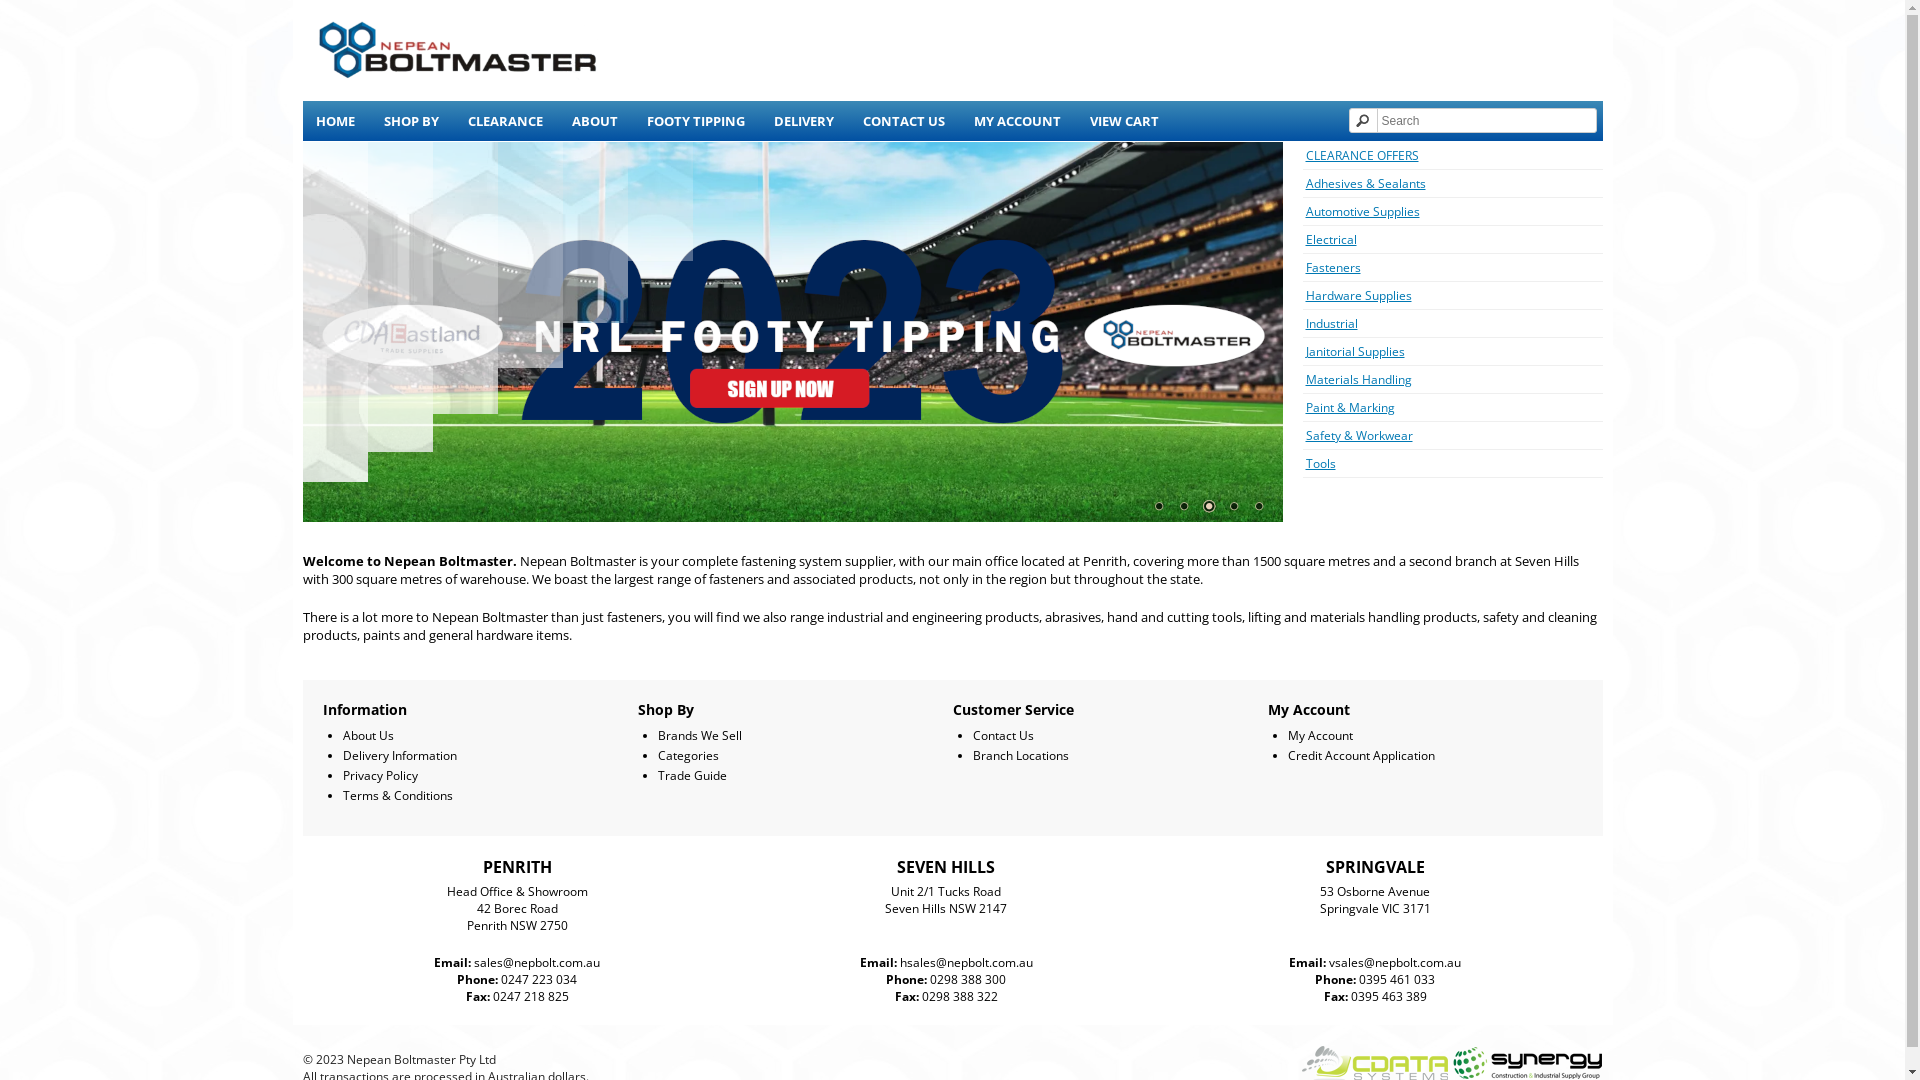 This screenshot has width=1920, height=1080. Describe the element at coordinates (1350, 408) in the screenshot. I see `Paint & Marking` at that location.